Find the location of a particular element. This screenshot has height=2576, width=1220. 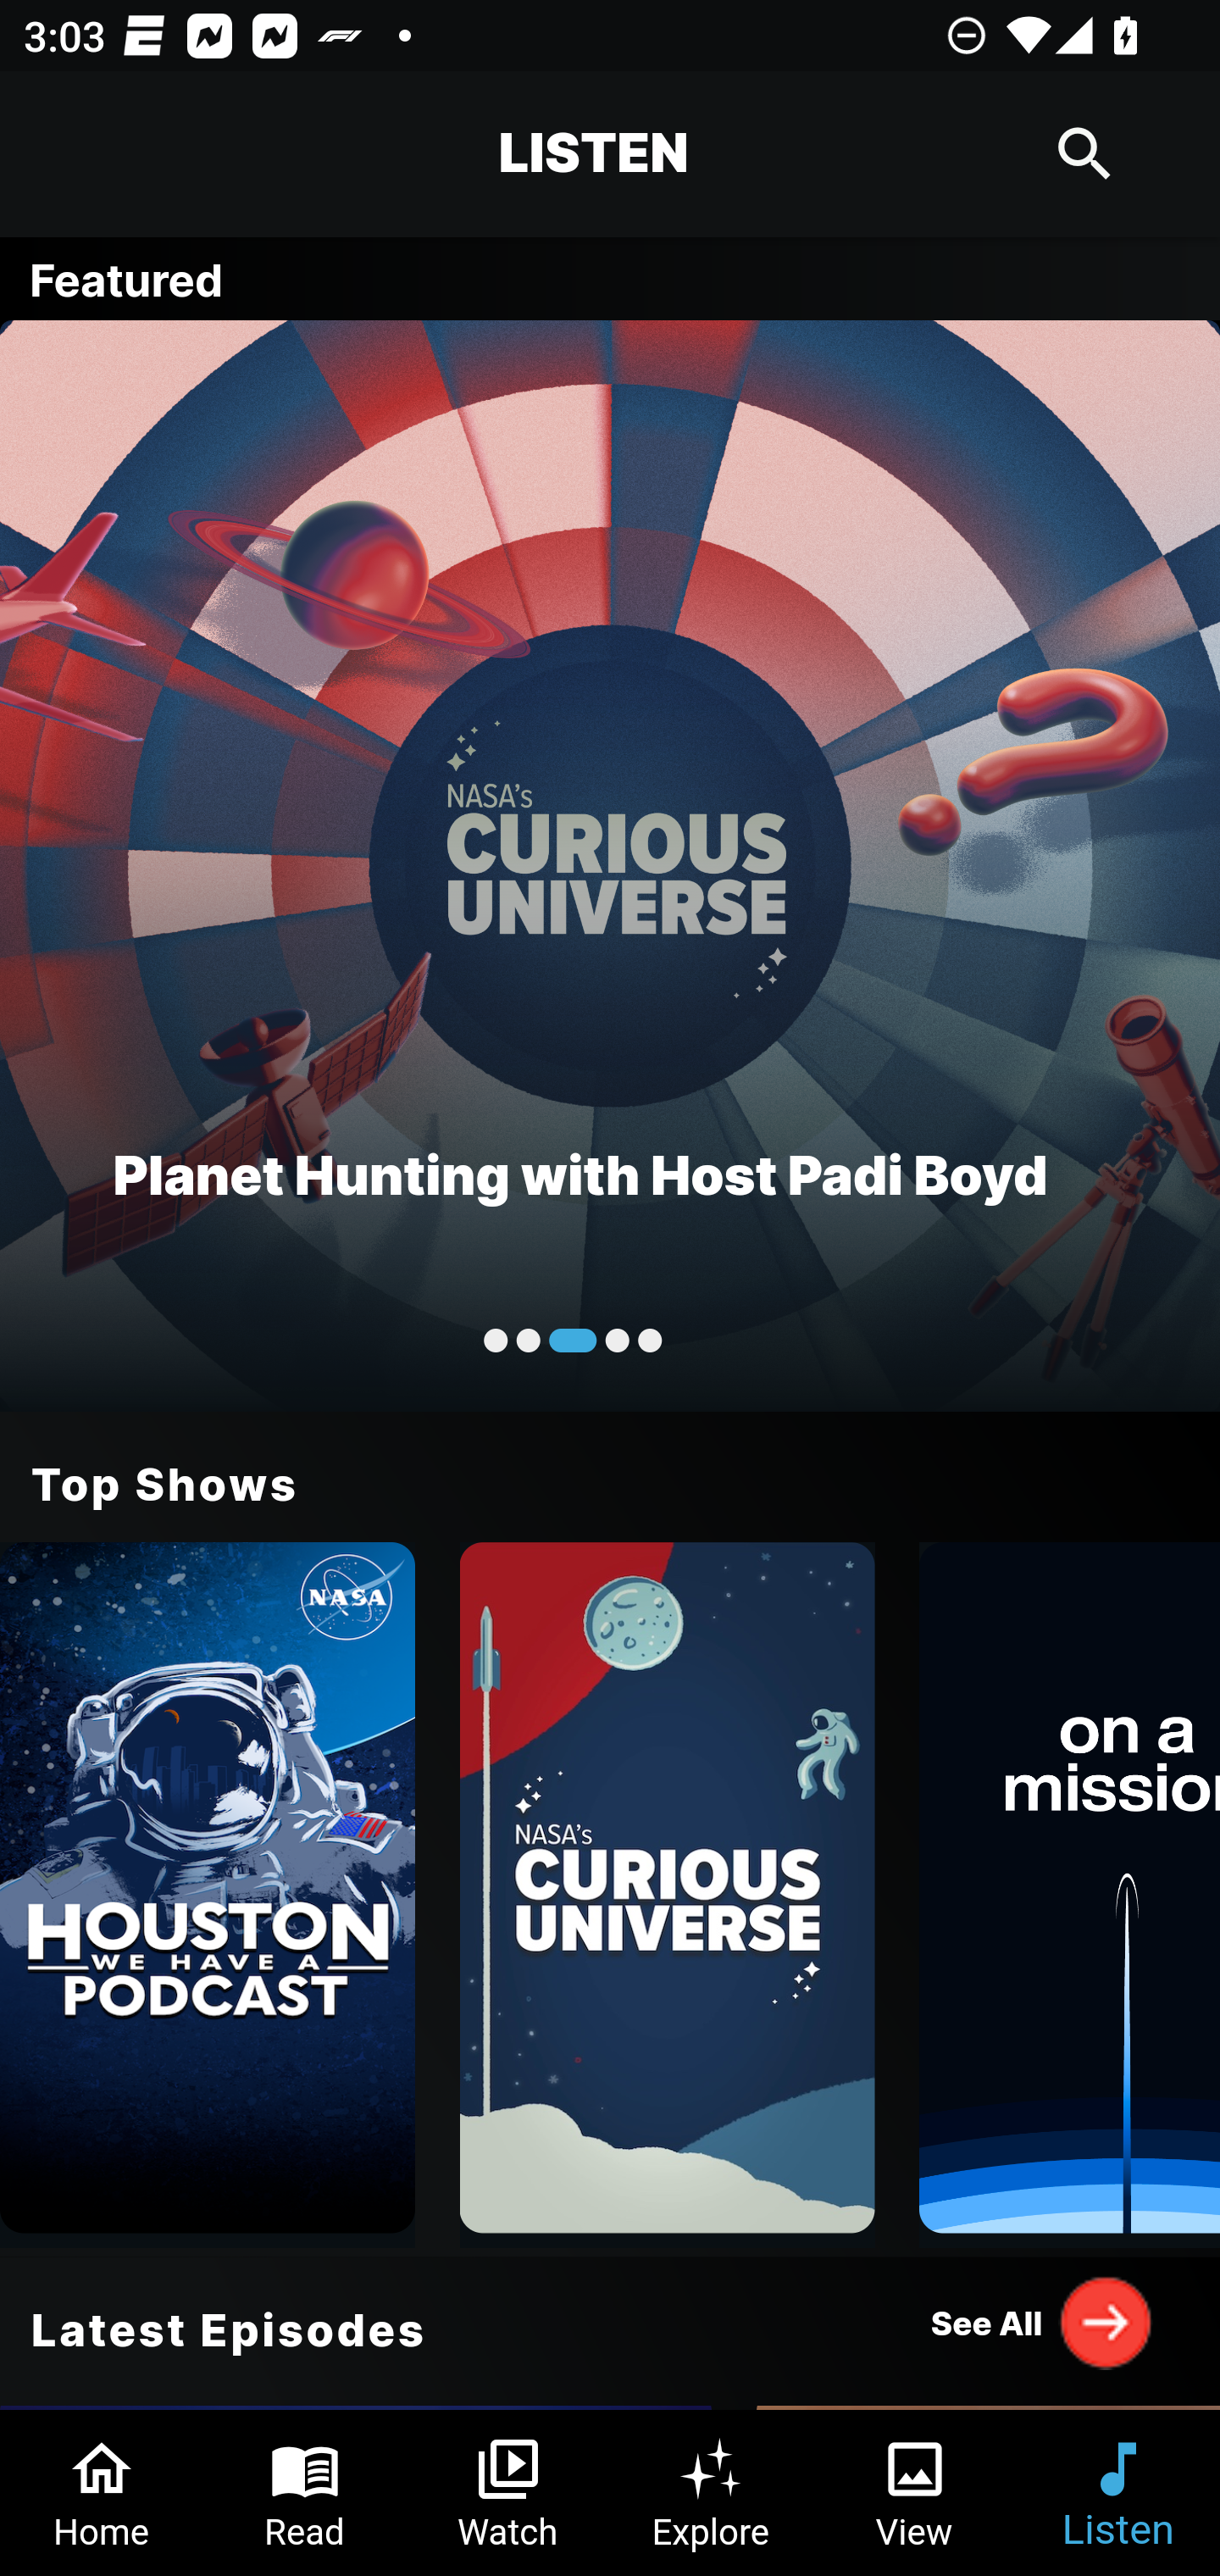

Planet Hunting with Host Padi Boyd is located at coordinates (610, 864).